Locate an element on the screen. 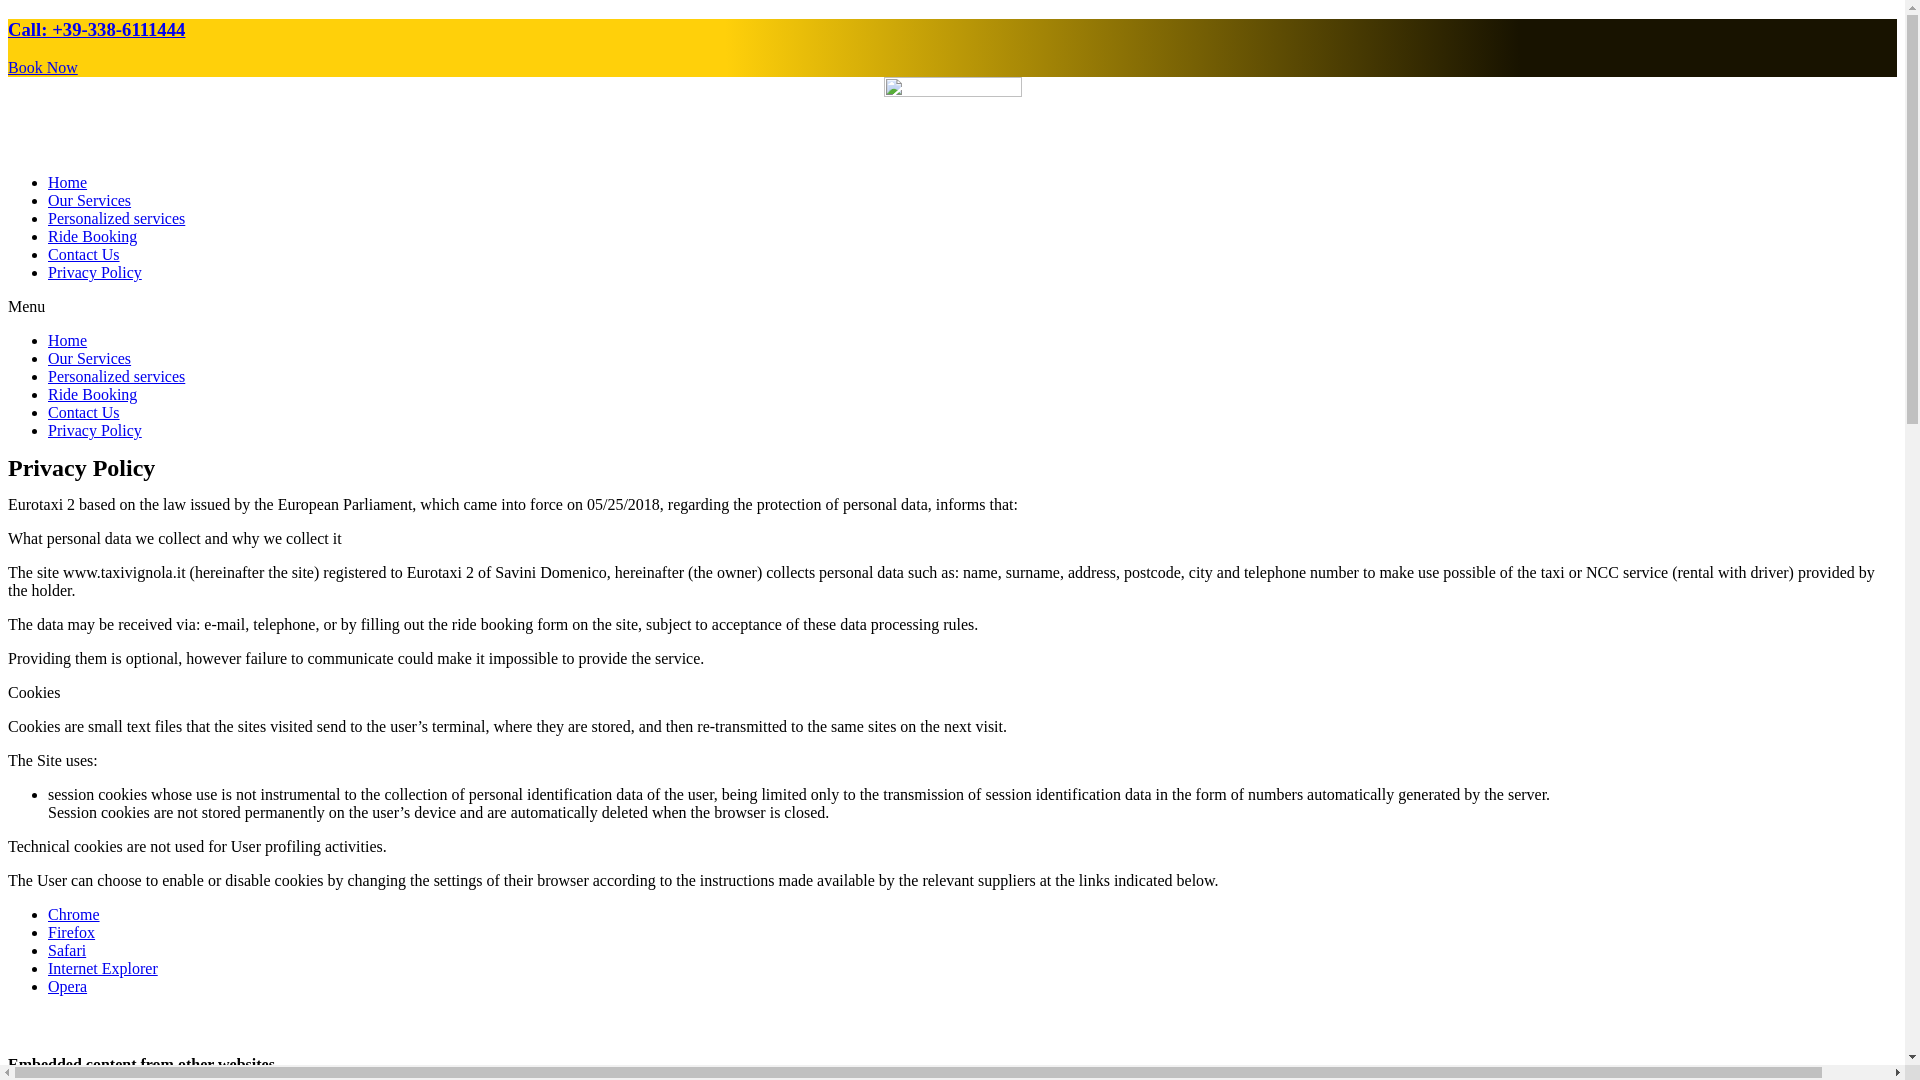 This screenshot has width=1920, height=1080. Firefox is located at coordinates (71, 932).